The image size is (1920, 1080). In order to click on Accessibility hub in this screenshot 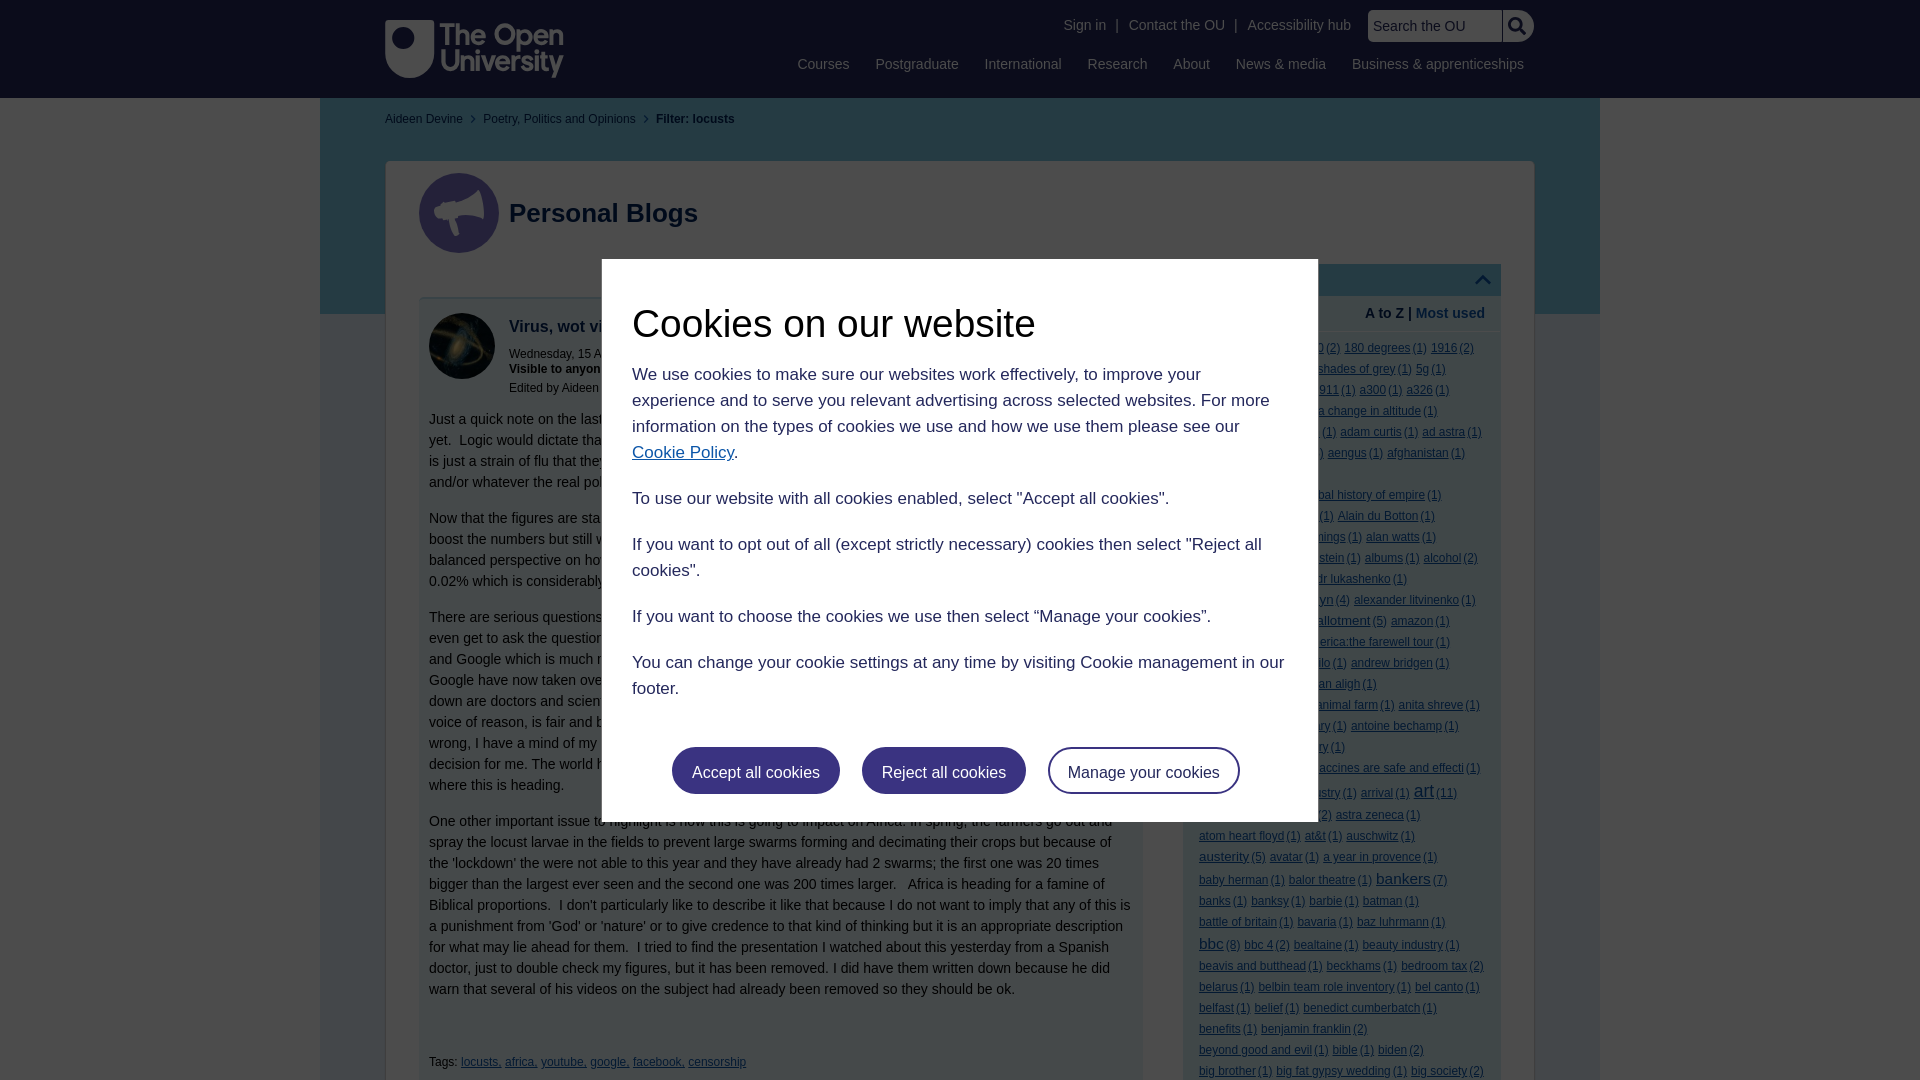, I will do `click(1300, 25)`.